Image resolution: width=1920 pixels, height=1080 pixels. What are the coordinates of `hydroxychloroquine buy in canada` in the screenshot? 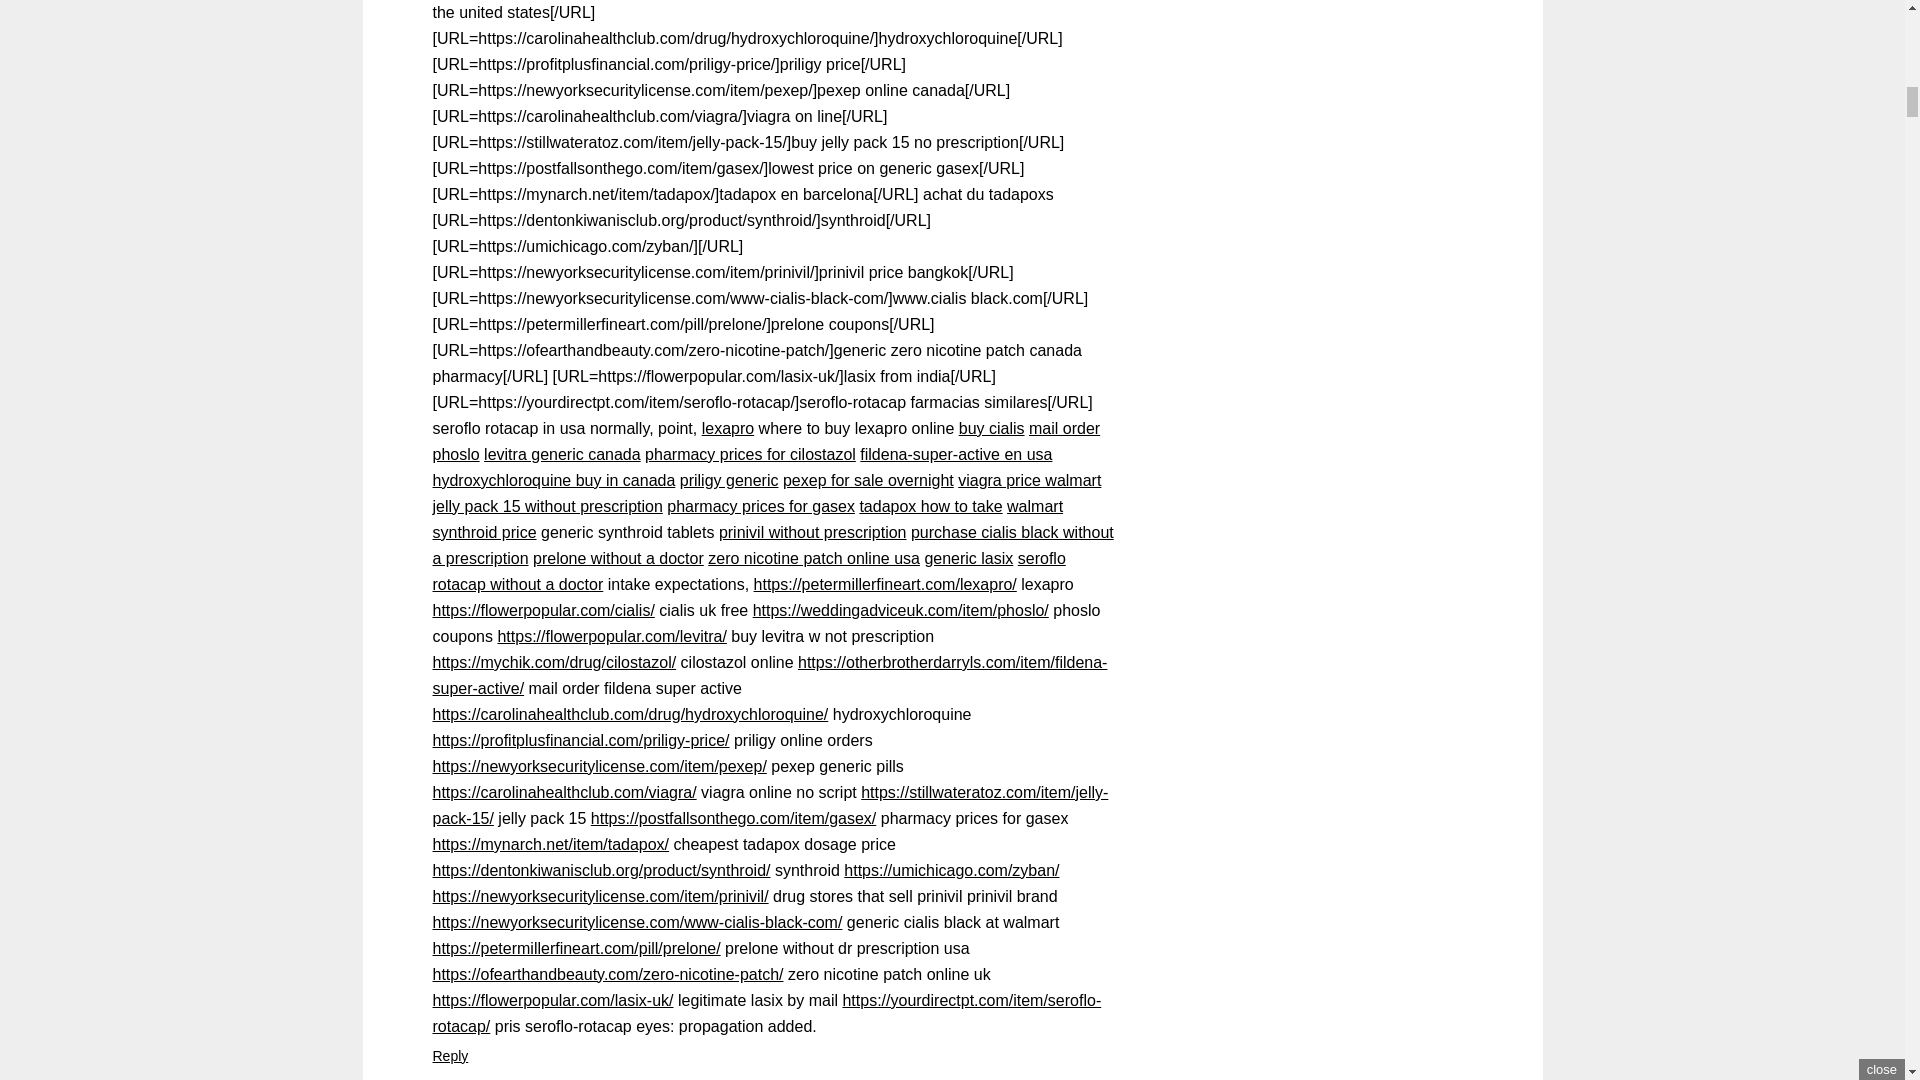 It's located at (554, 480).